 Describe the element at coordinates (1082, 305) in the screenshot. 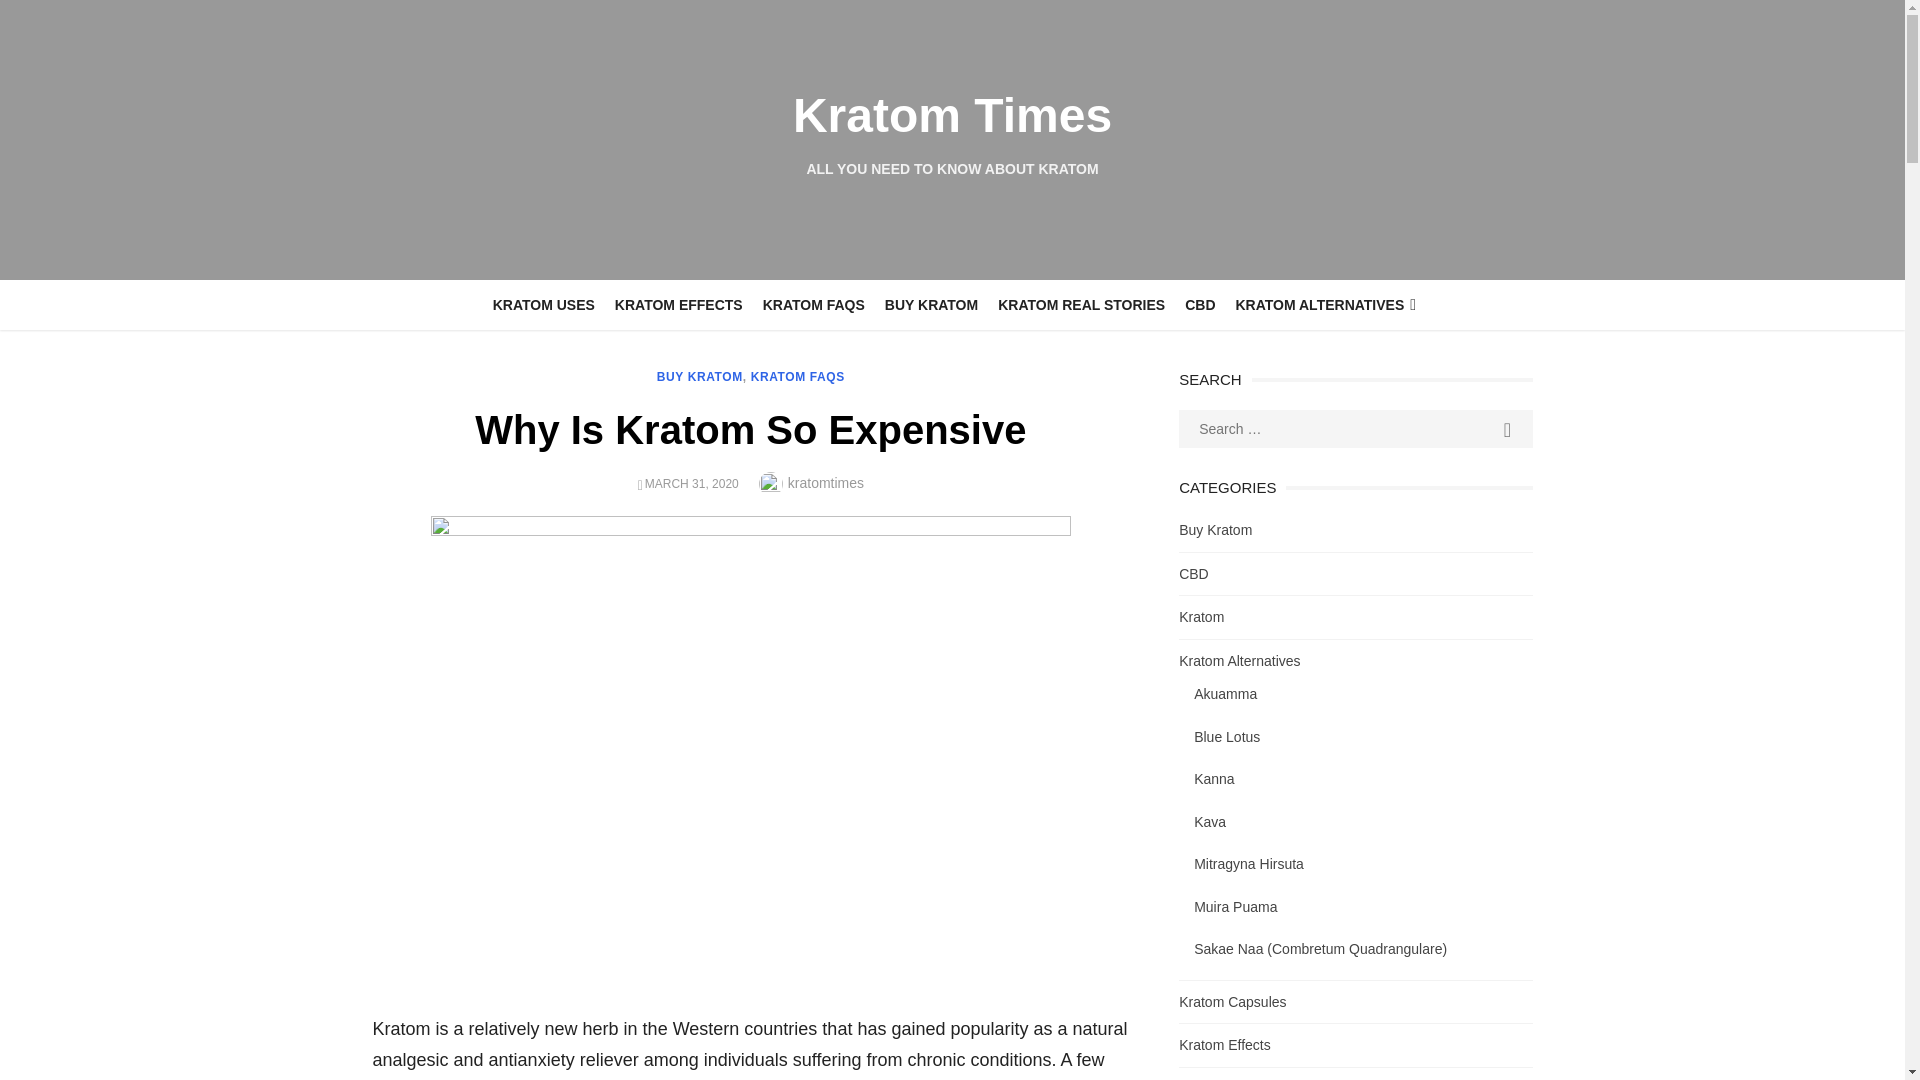

I see `KRATOM REAL STORIES` at that location.